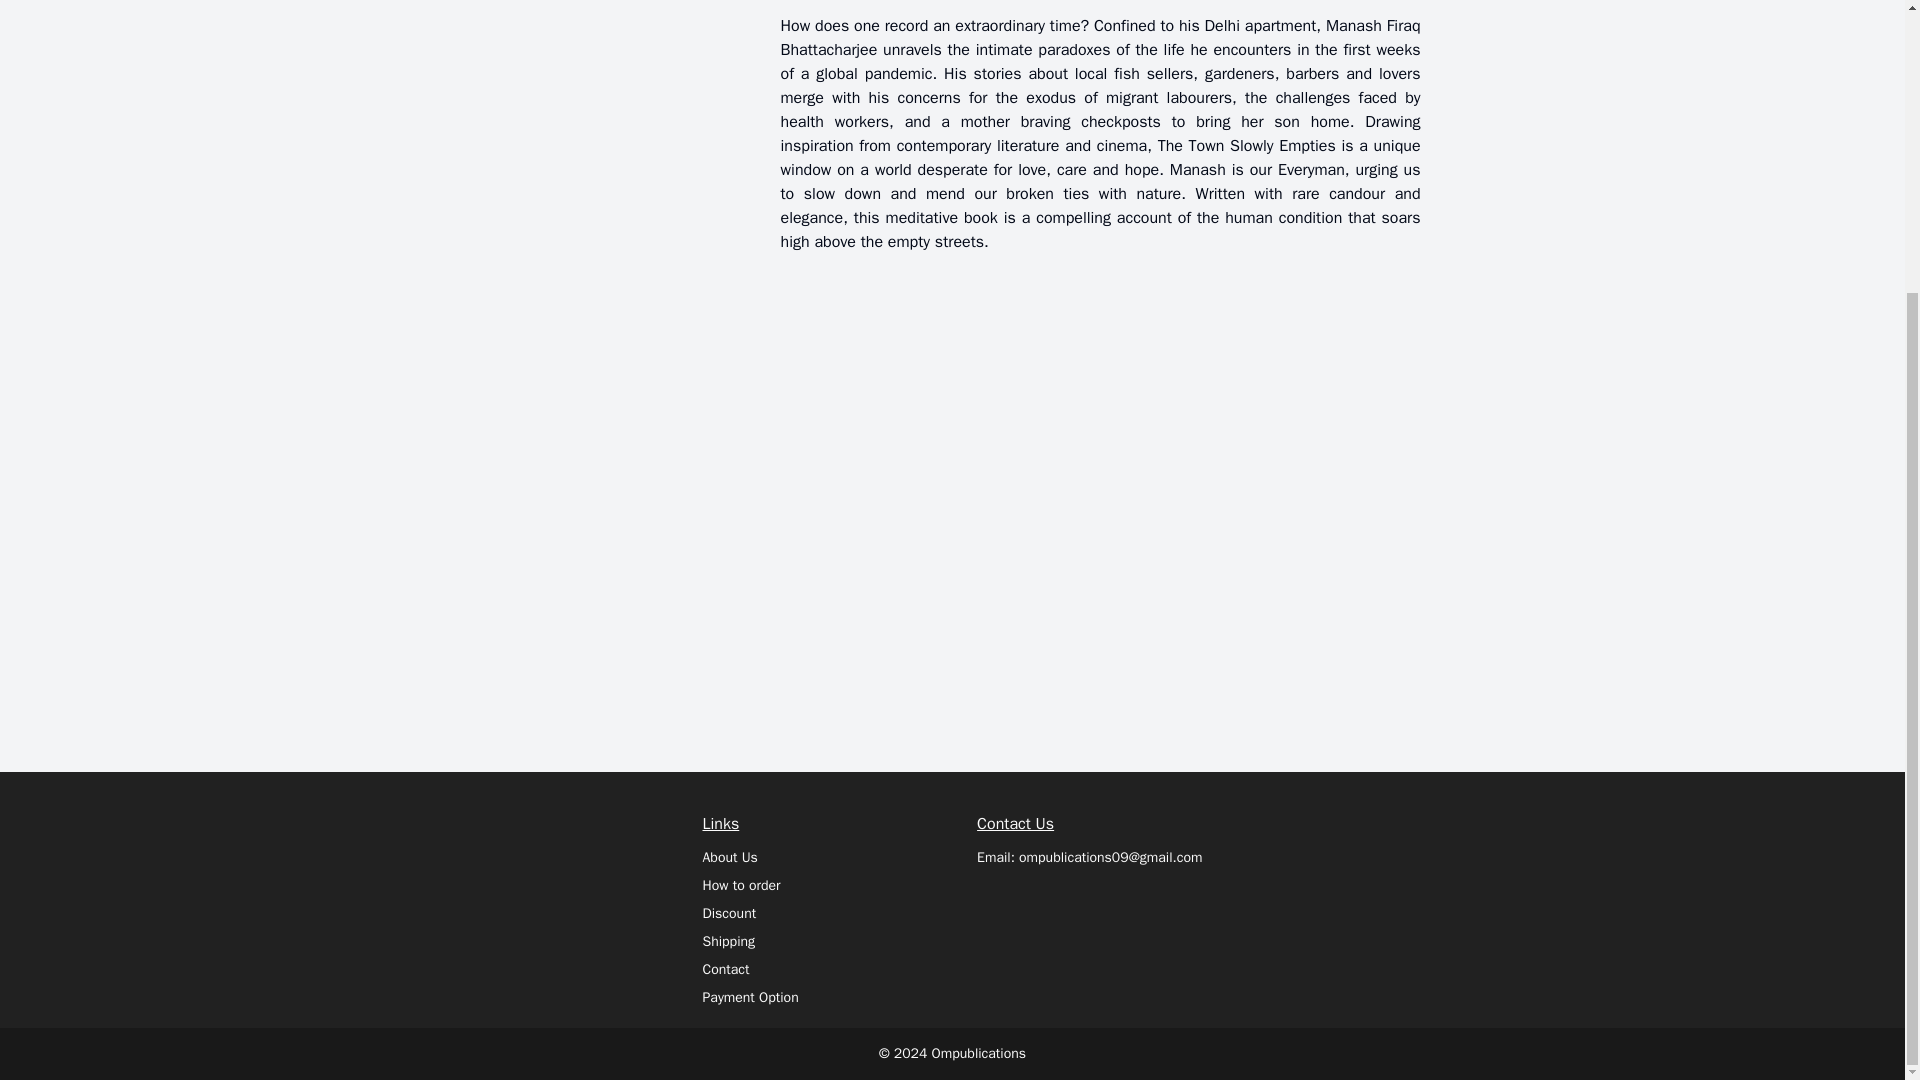 The image size is (1920, 1080). What do you see at coordinates (725, 970) in the screenshot?
I see `Contact` at bounding box center [725, 970].